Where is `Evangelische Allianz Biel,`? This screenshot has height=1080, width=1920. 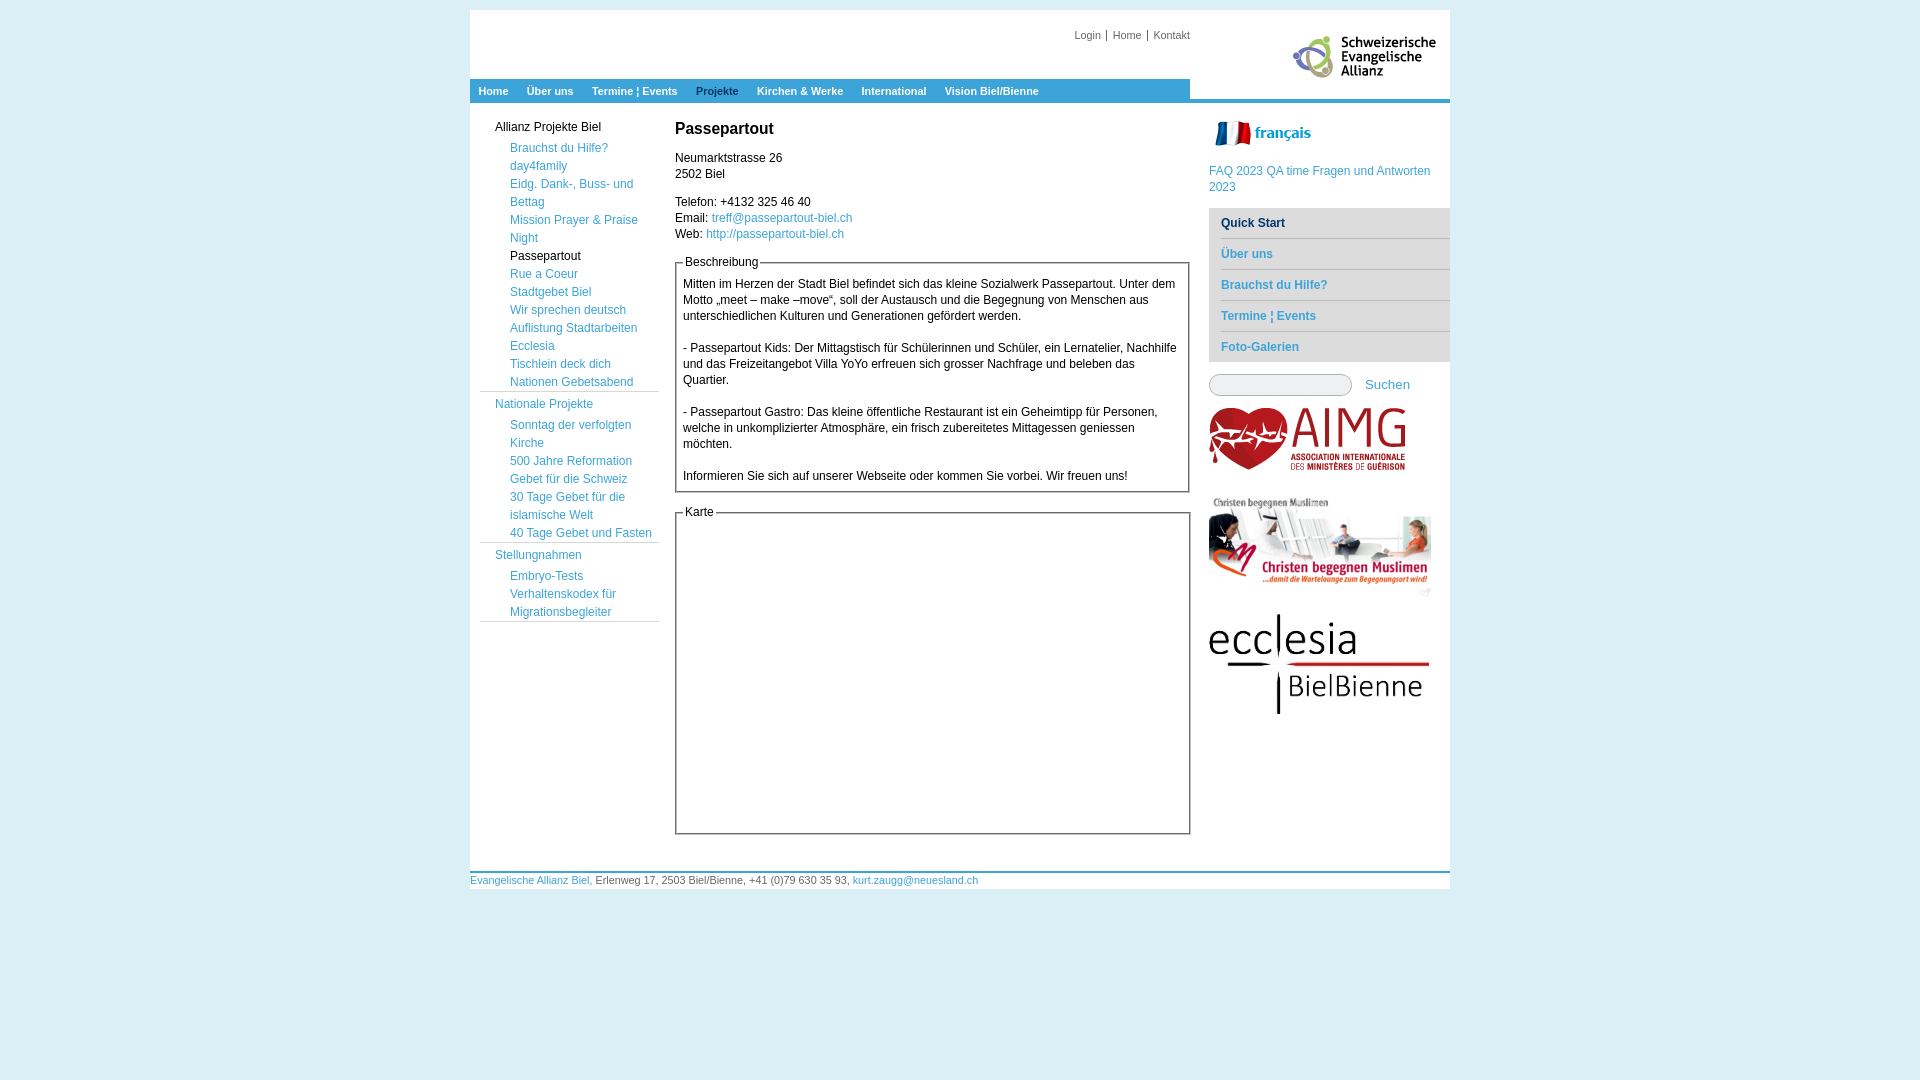 Evangelische Allianz Biel, is located at coordinates (531, 880).